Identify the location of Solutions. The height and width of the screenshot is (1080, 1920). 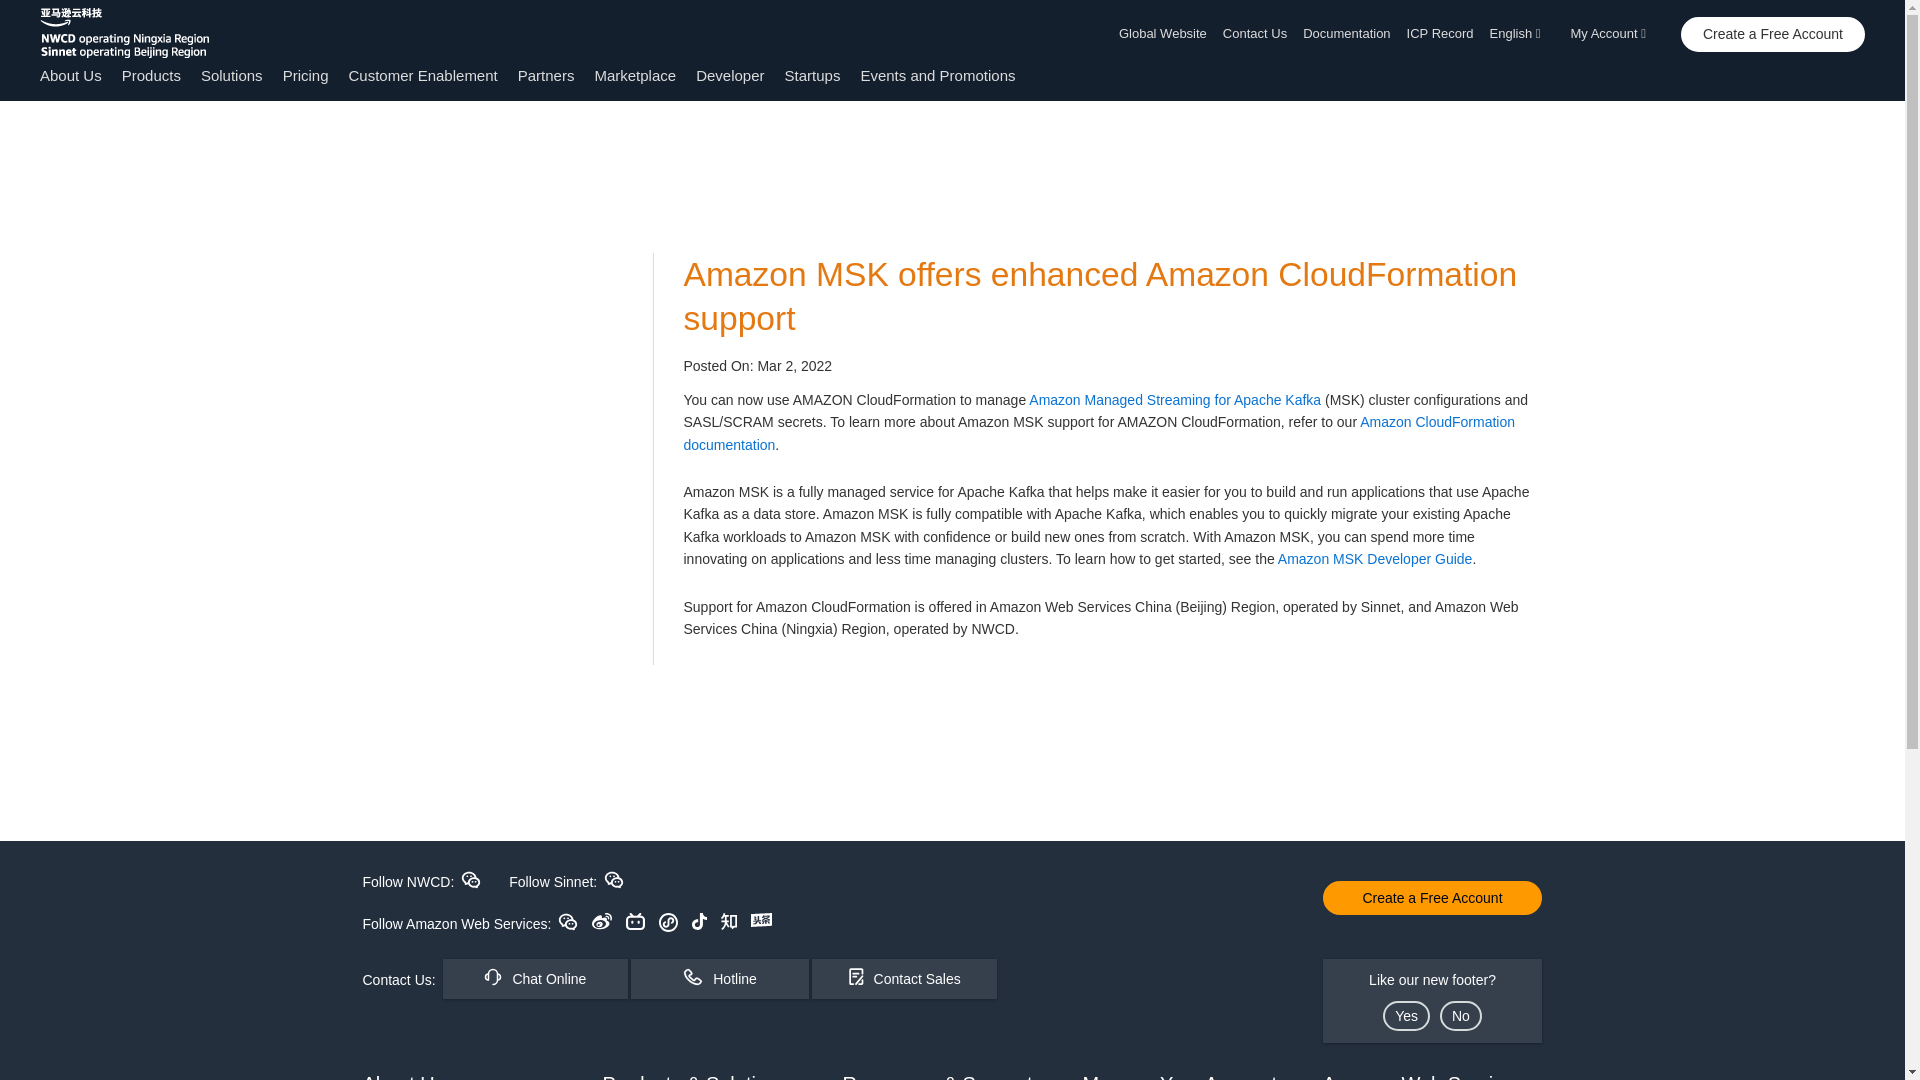
(232, 75).